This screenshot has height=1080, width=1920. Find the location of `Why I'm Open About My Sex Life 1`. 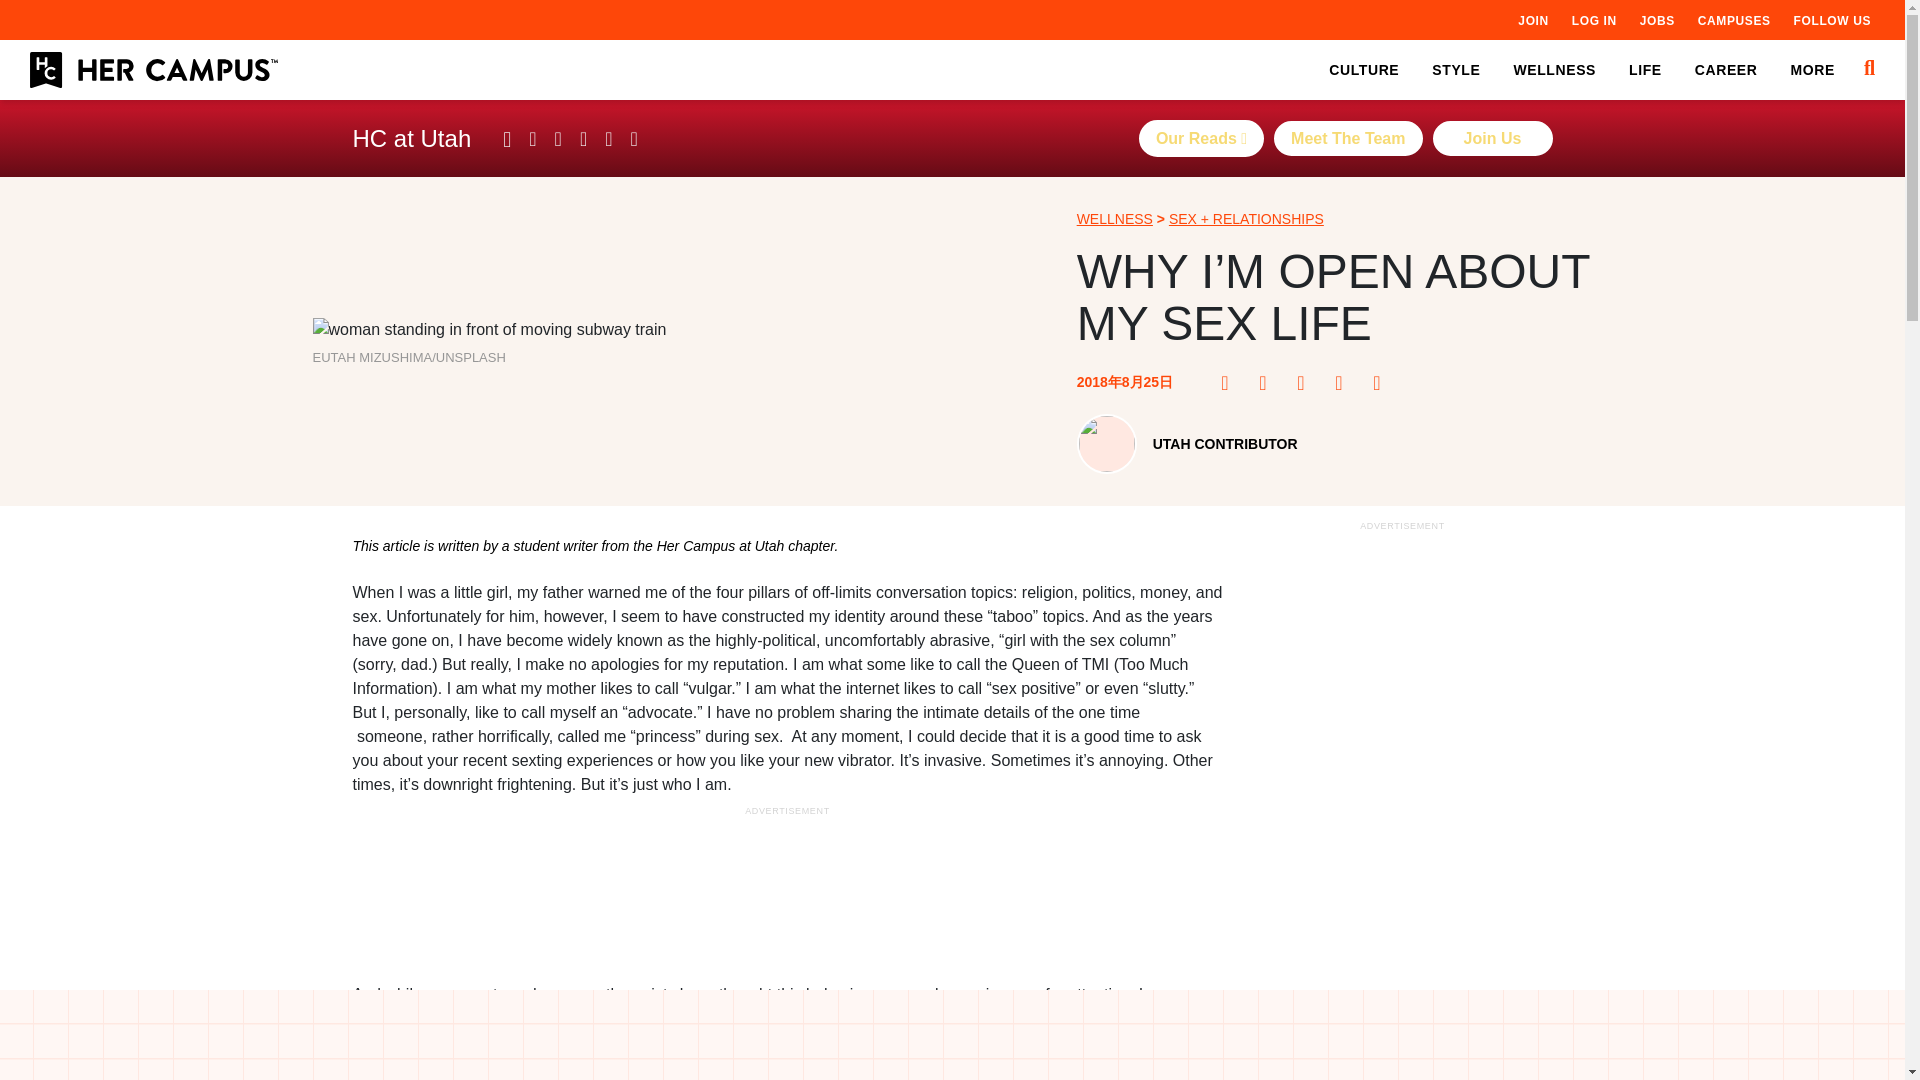

Why I'm Open About My Sex Life 1 is located at coordinates (488, 330).